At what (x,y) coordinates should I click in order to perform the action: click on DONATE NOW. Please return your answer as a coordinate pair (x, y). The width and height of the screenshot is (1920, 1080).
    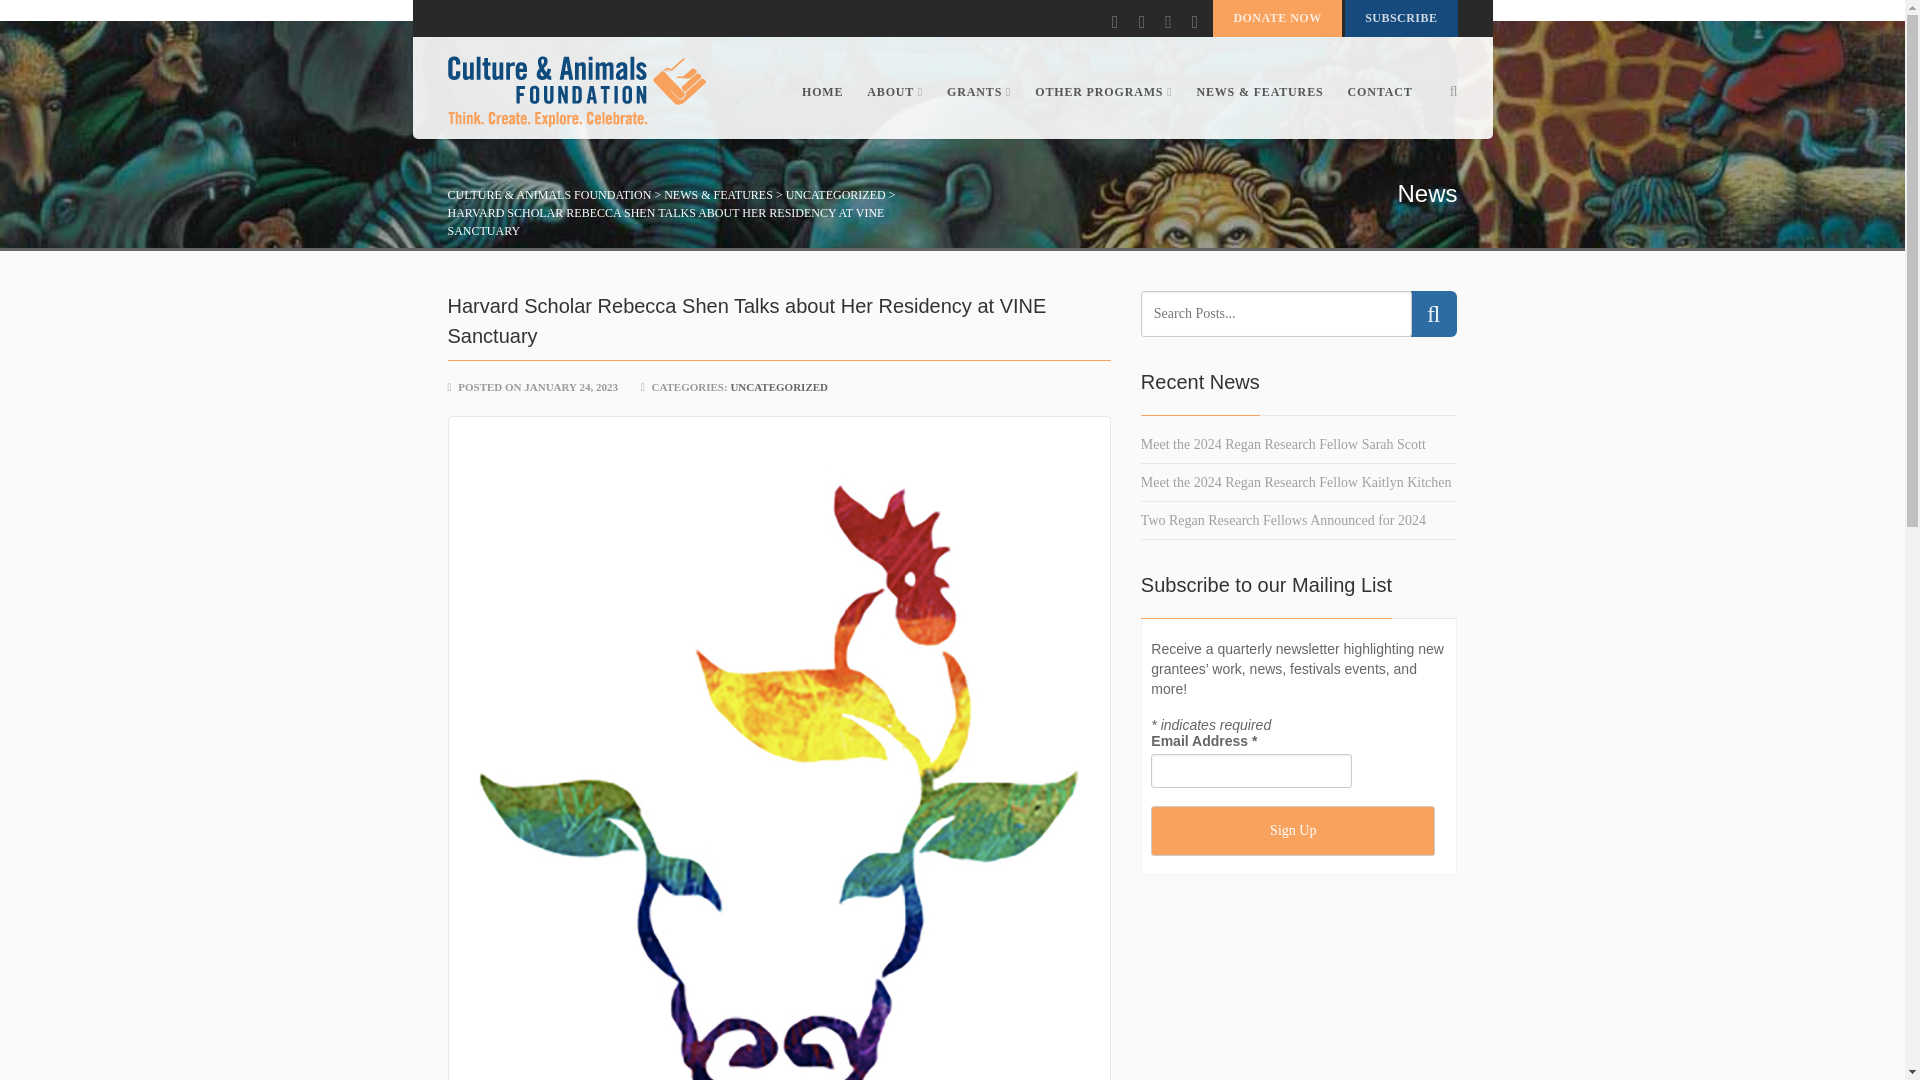
    Looking at the image, I should click on (1276, 18).